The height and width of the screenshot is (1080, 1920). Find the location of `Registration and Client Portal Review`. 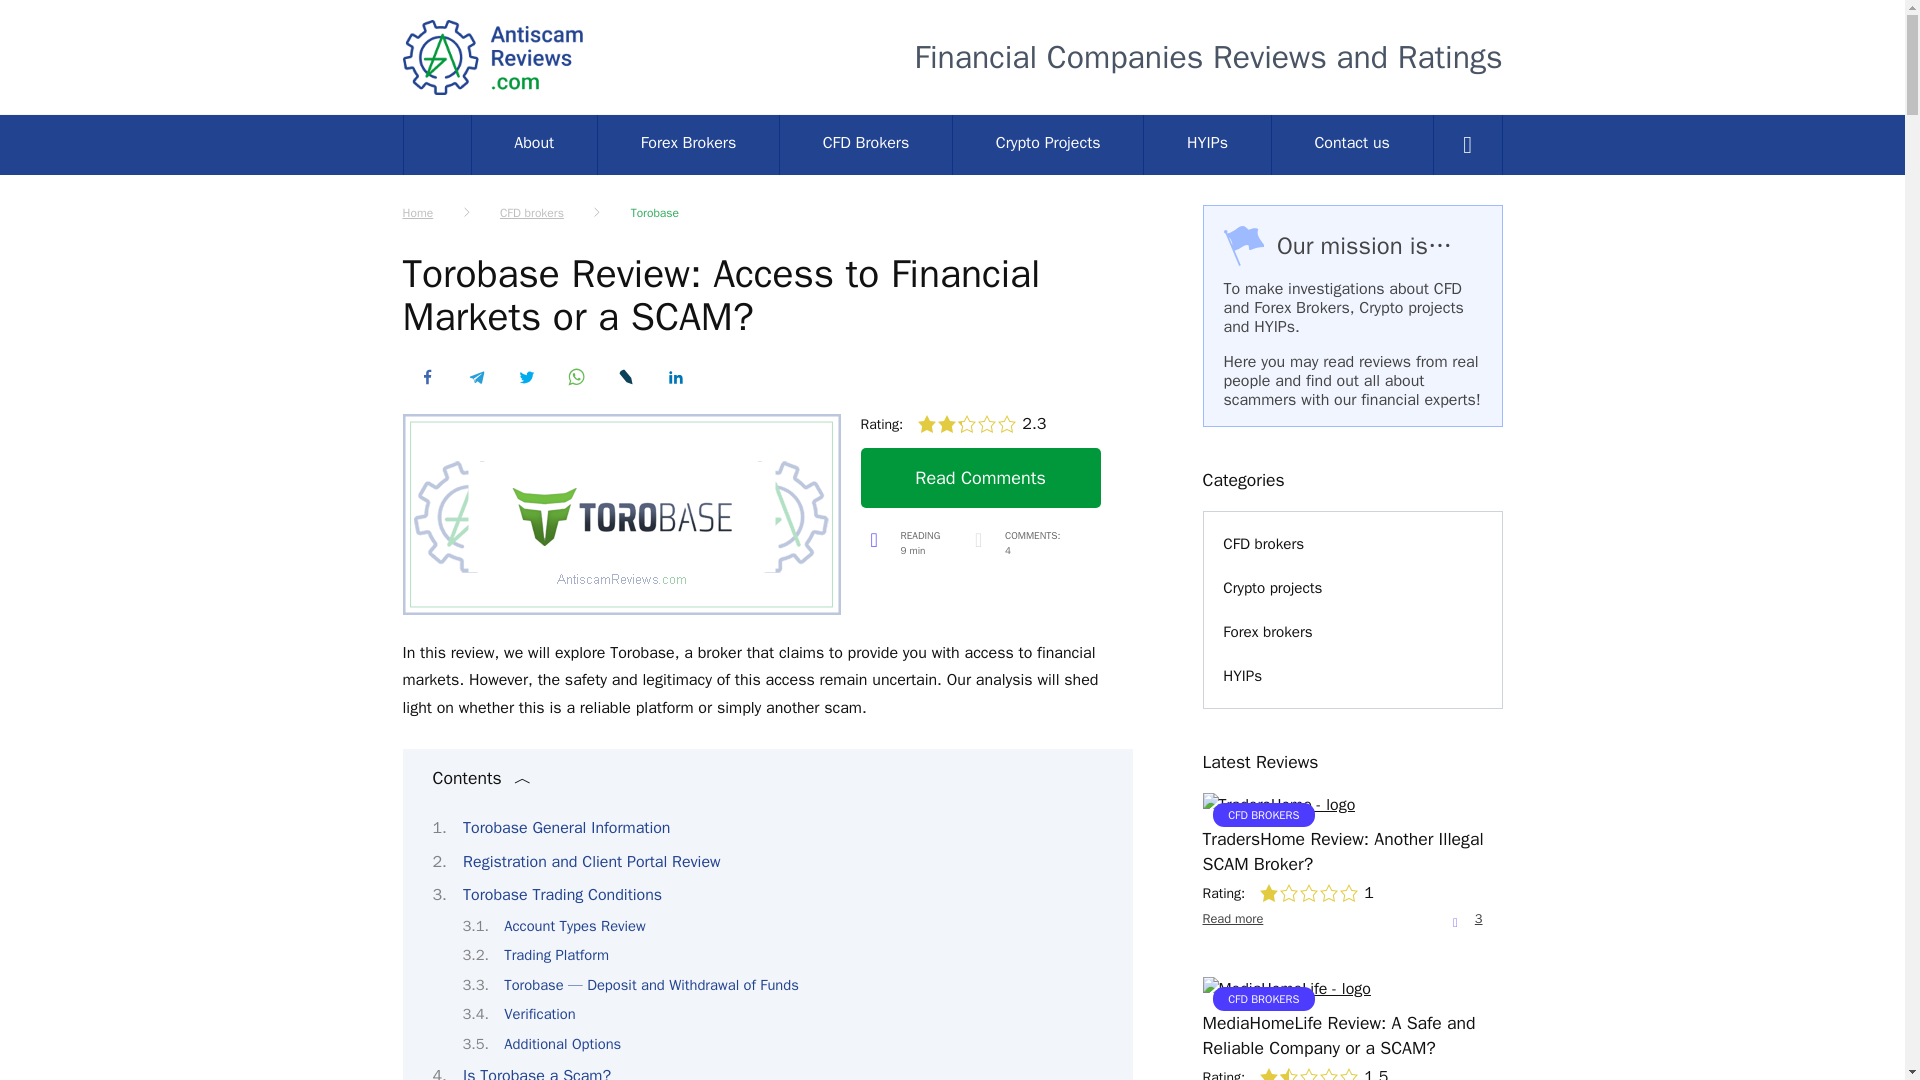

Registration and Client Portal Review is located at coordinates (592, 862).